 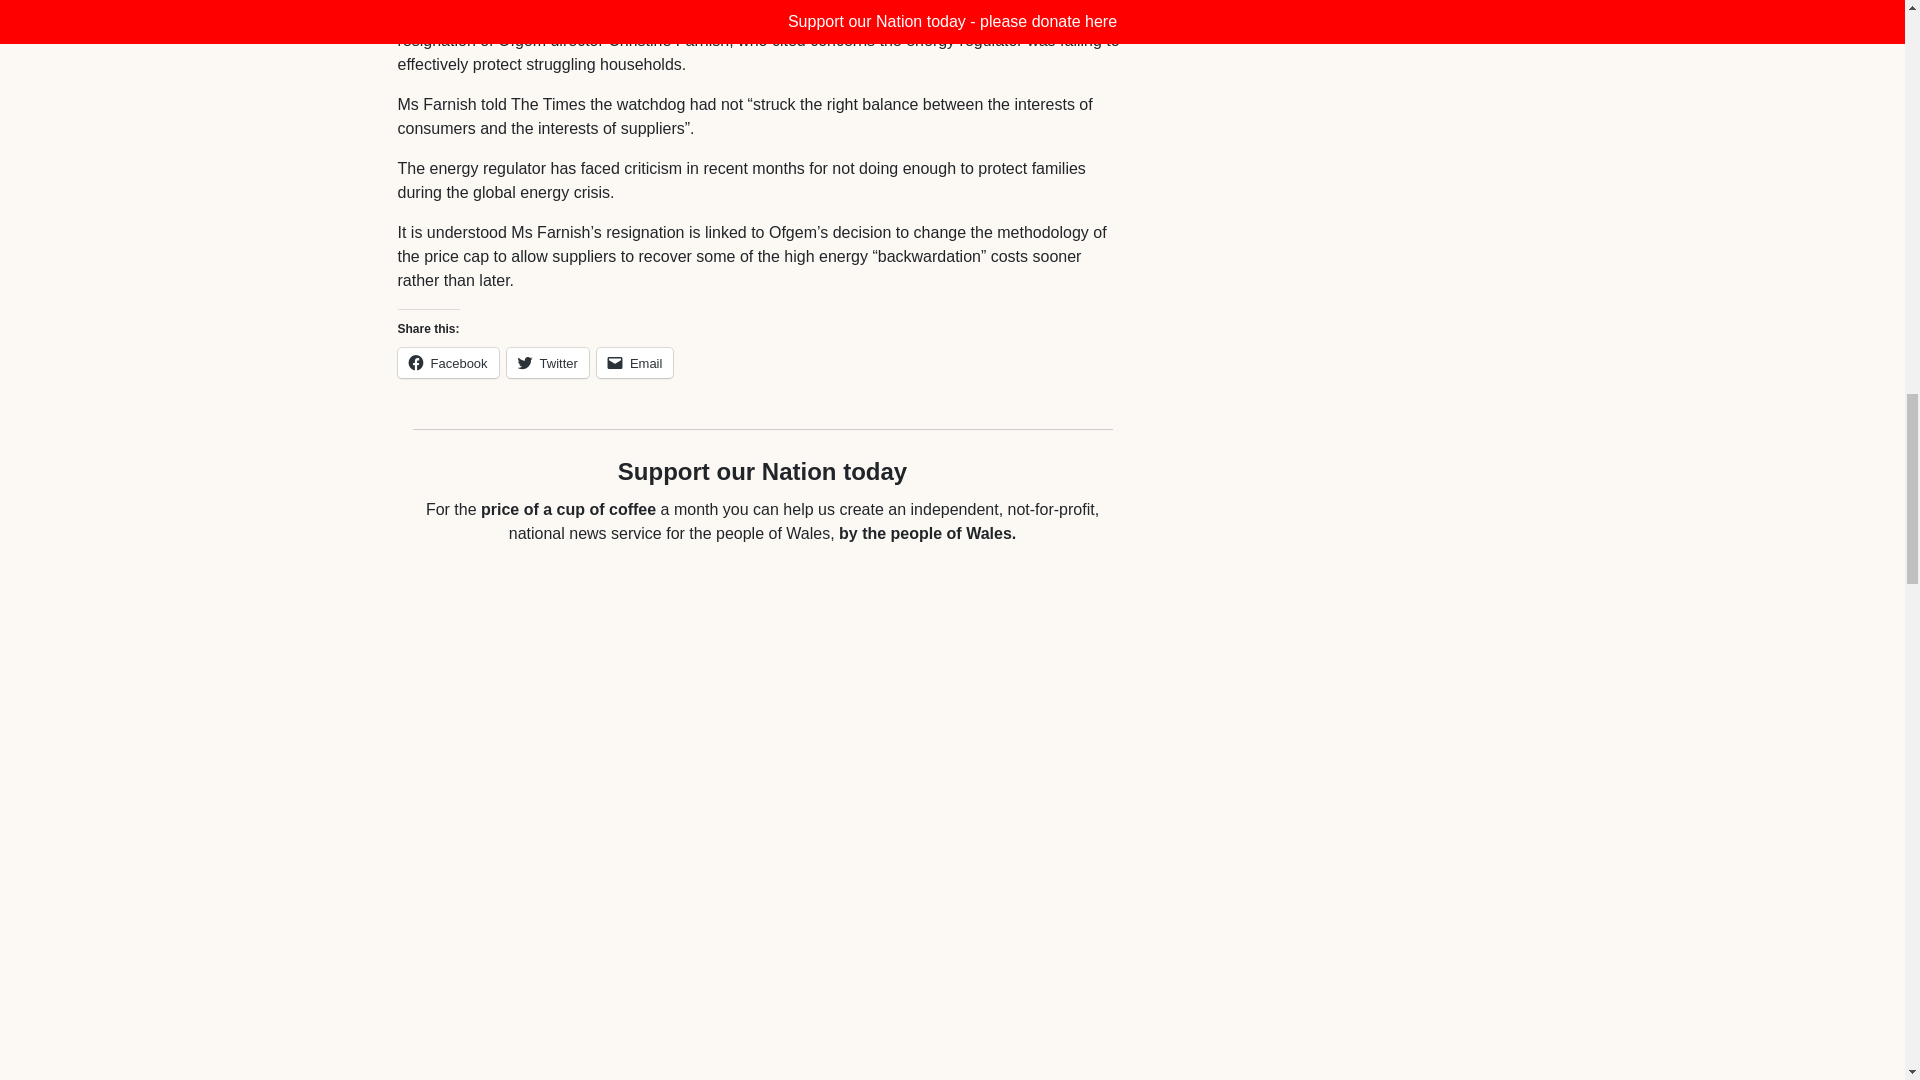 What do you see at coordinates (635, 362) in the screenshot?
I see `Email` at bounding box center [635, 362].